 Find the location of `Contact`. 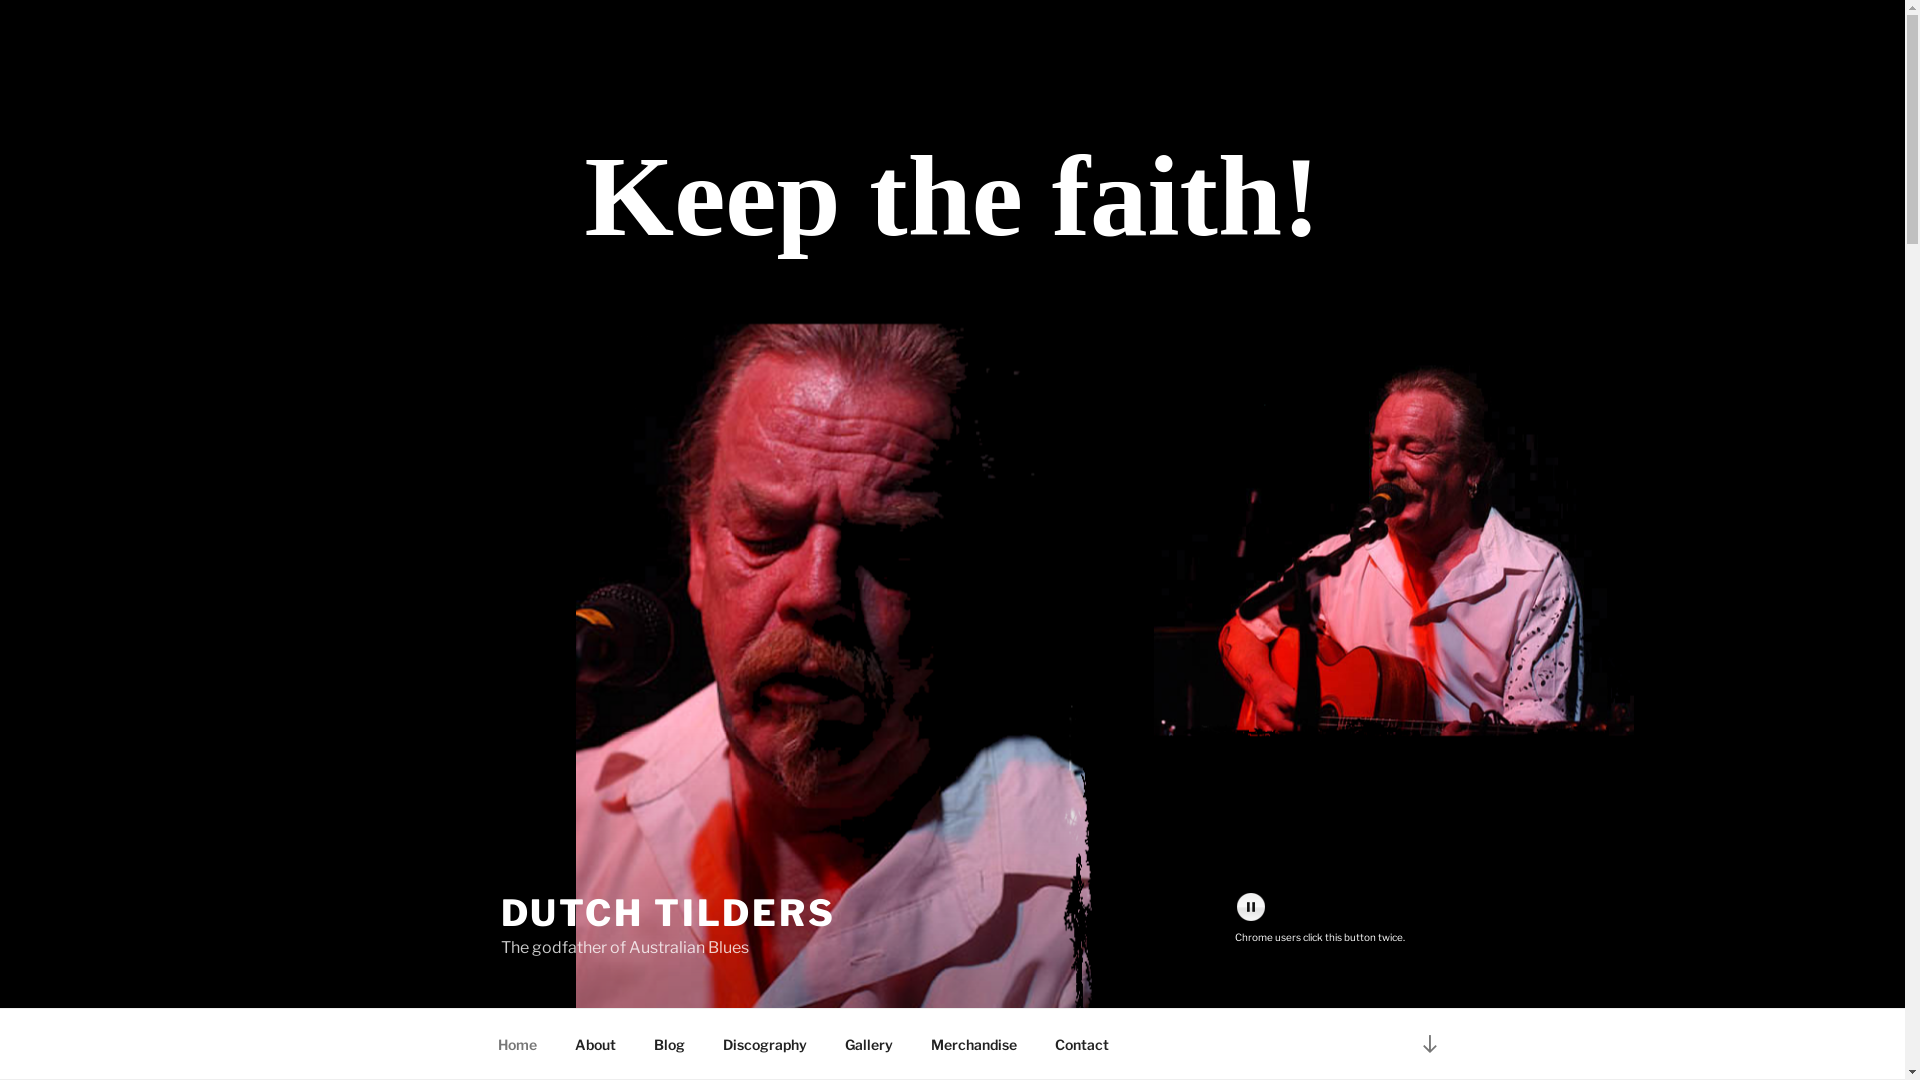

Contact is located at coordinates (1082, 1044).